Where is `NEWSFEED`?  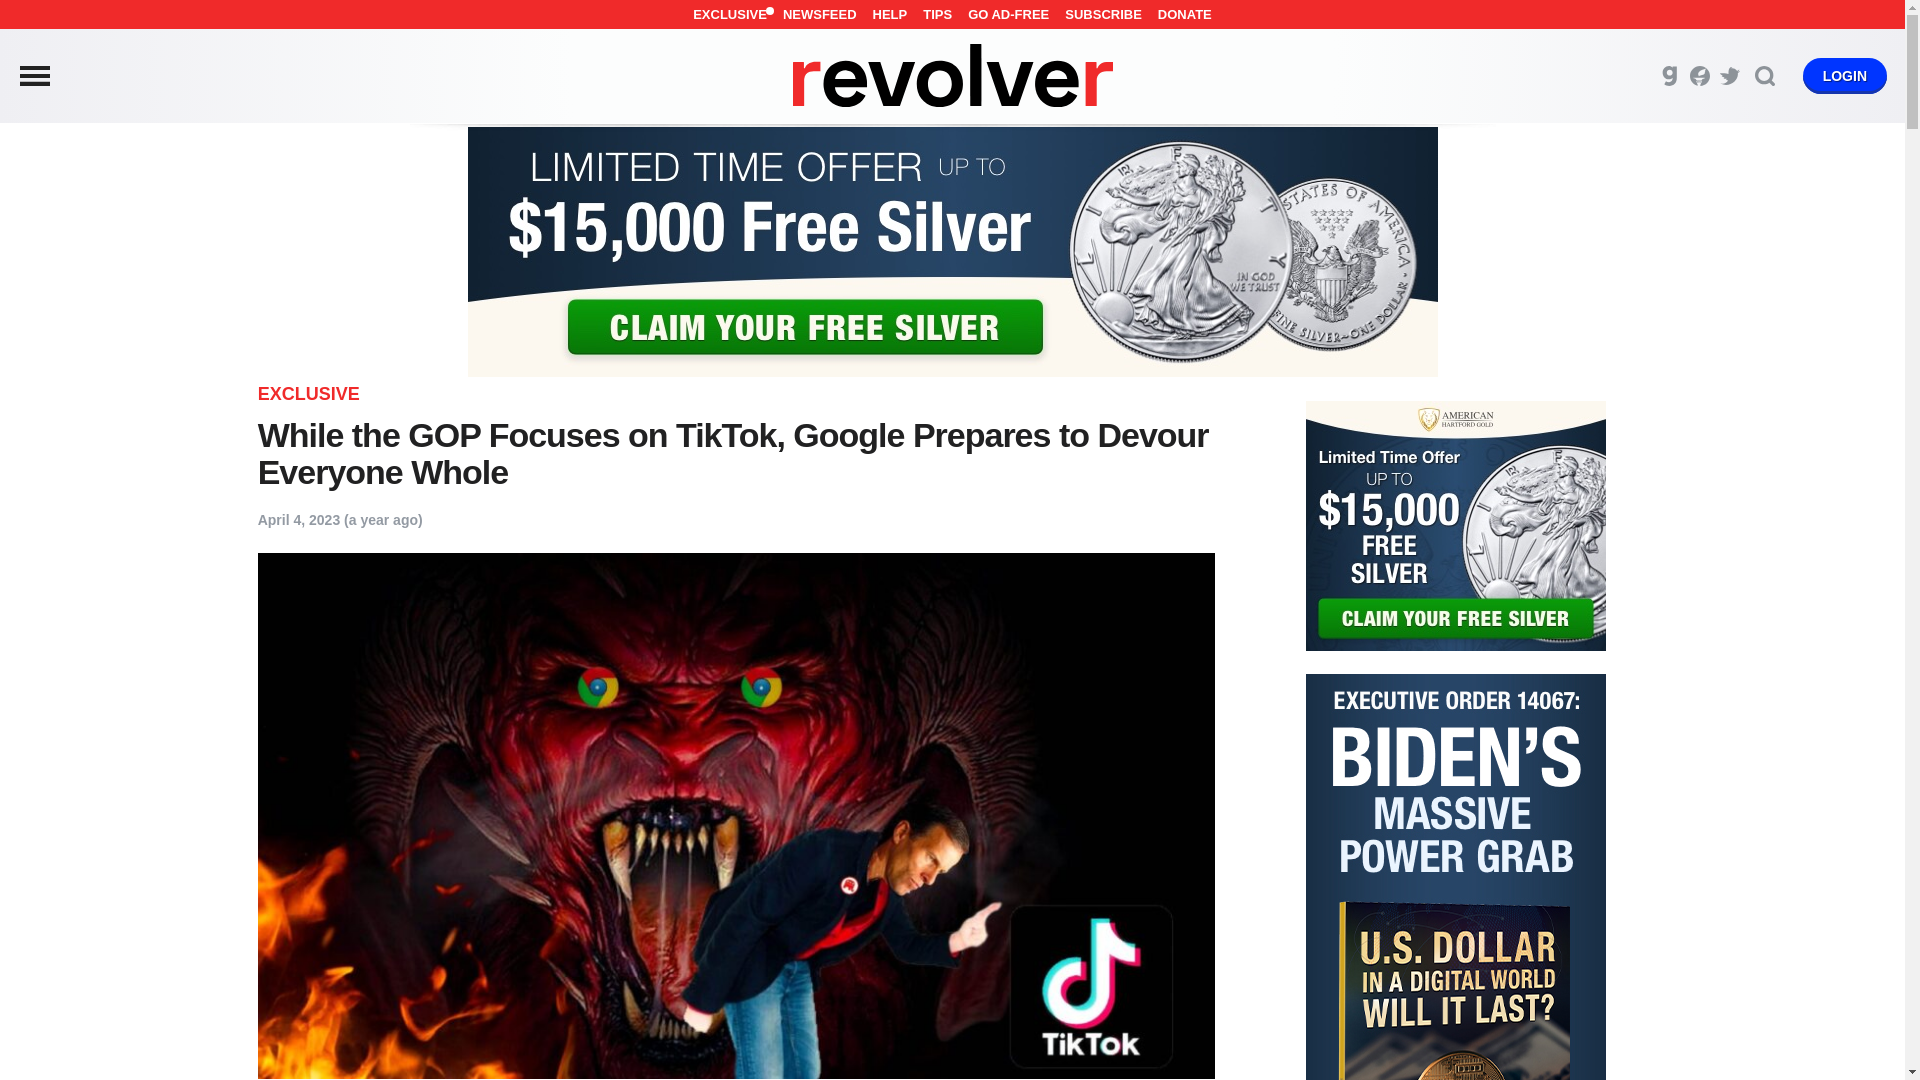
NEWSFEED is located at coordinates (820, 14).